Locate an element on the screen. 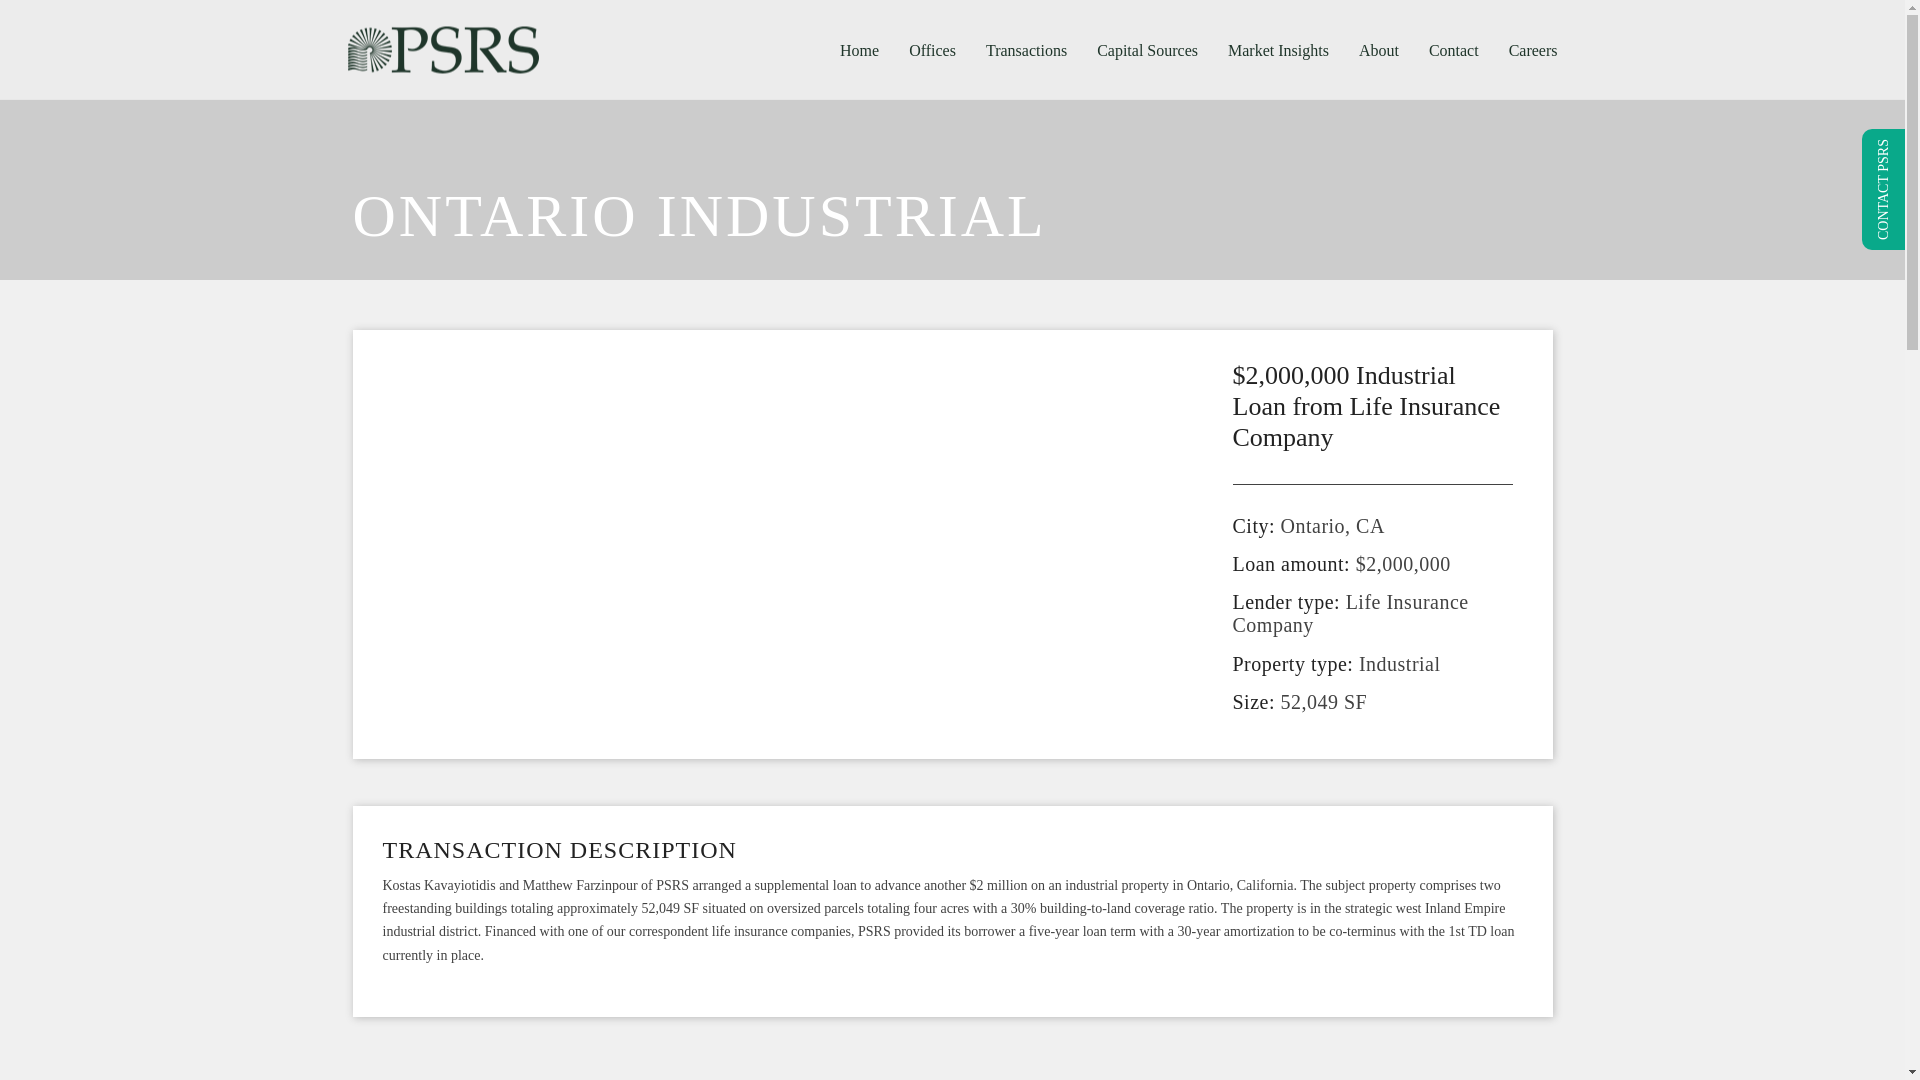 The width and height of the screenshot is (1920, 1080). Capital Sources is located at coordinates (1148, 50).